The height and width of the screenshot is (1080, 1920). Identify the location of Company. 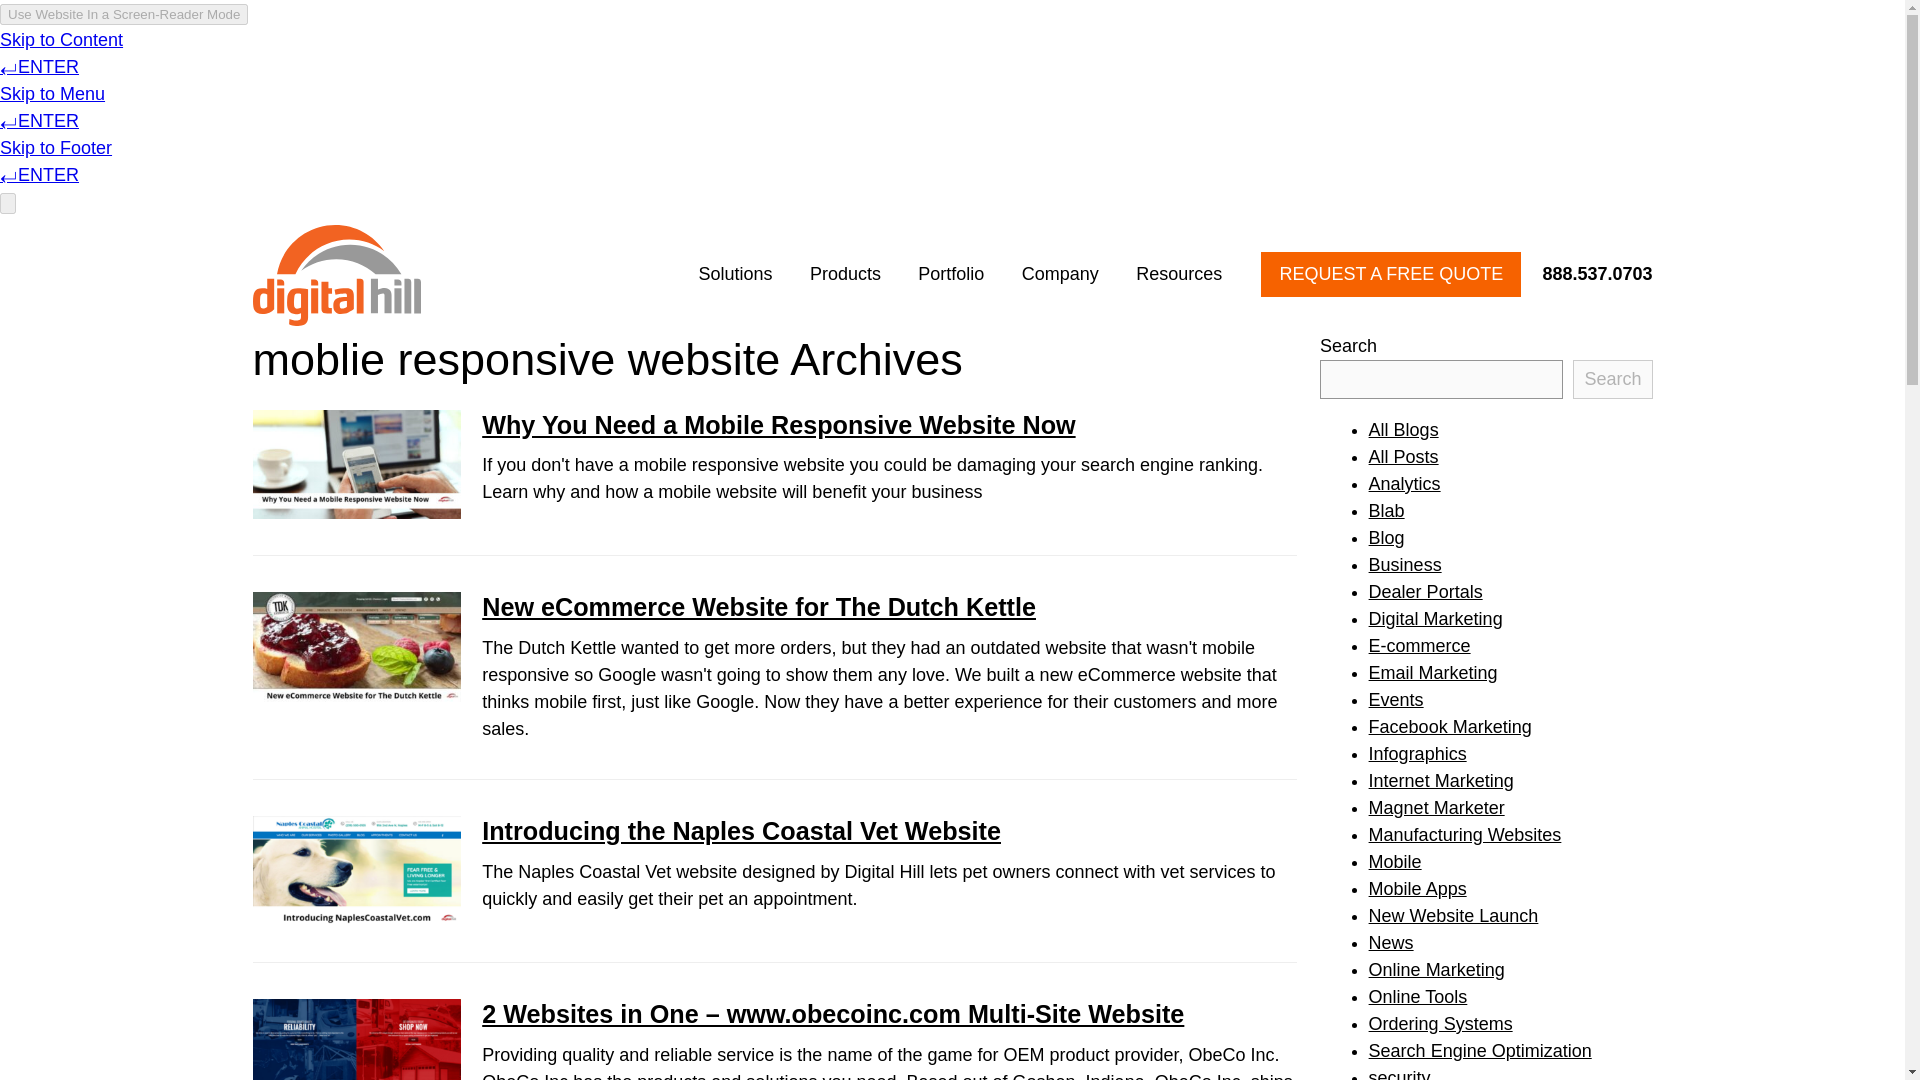
(1060, 274).